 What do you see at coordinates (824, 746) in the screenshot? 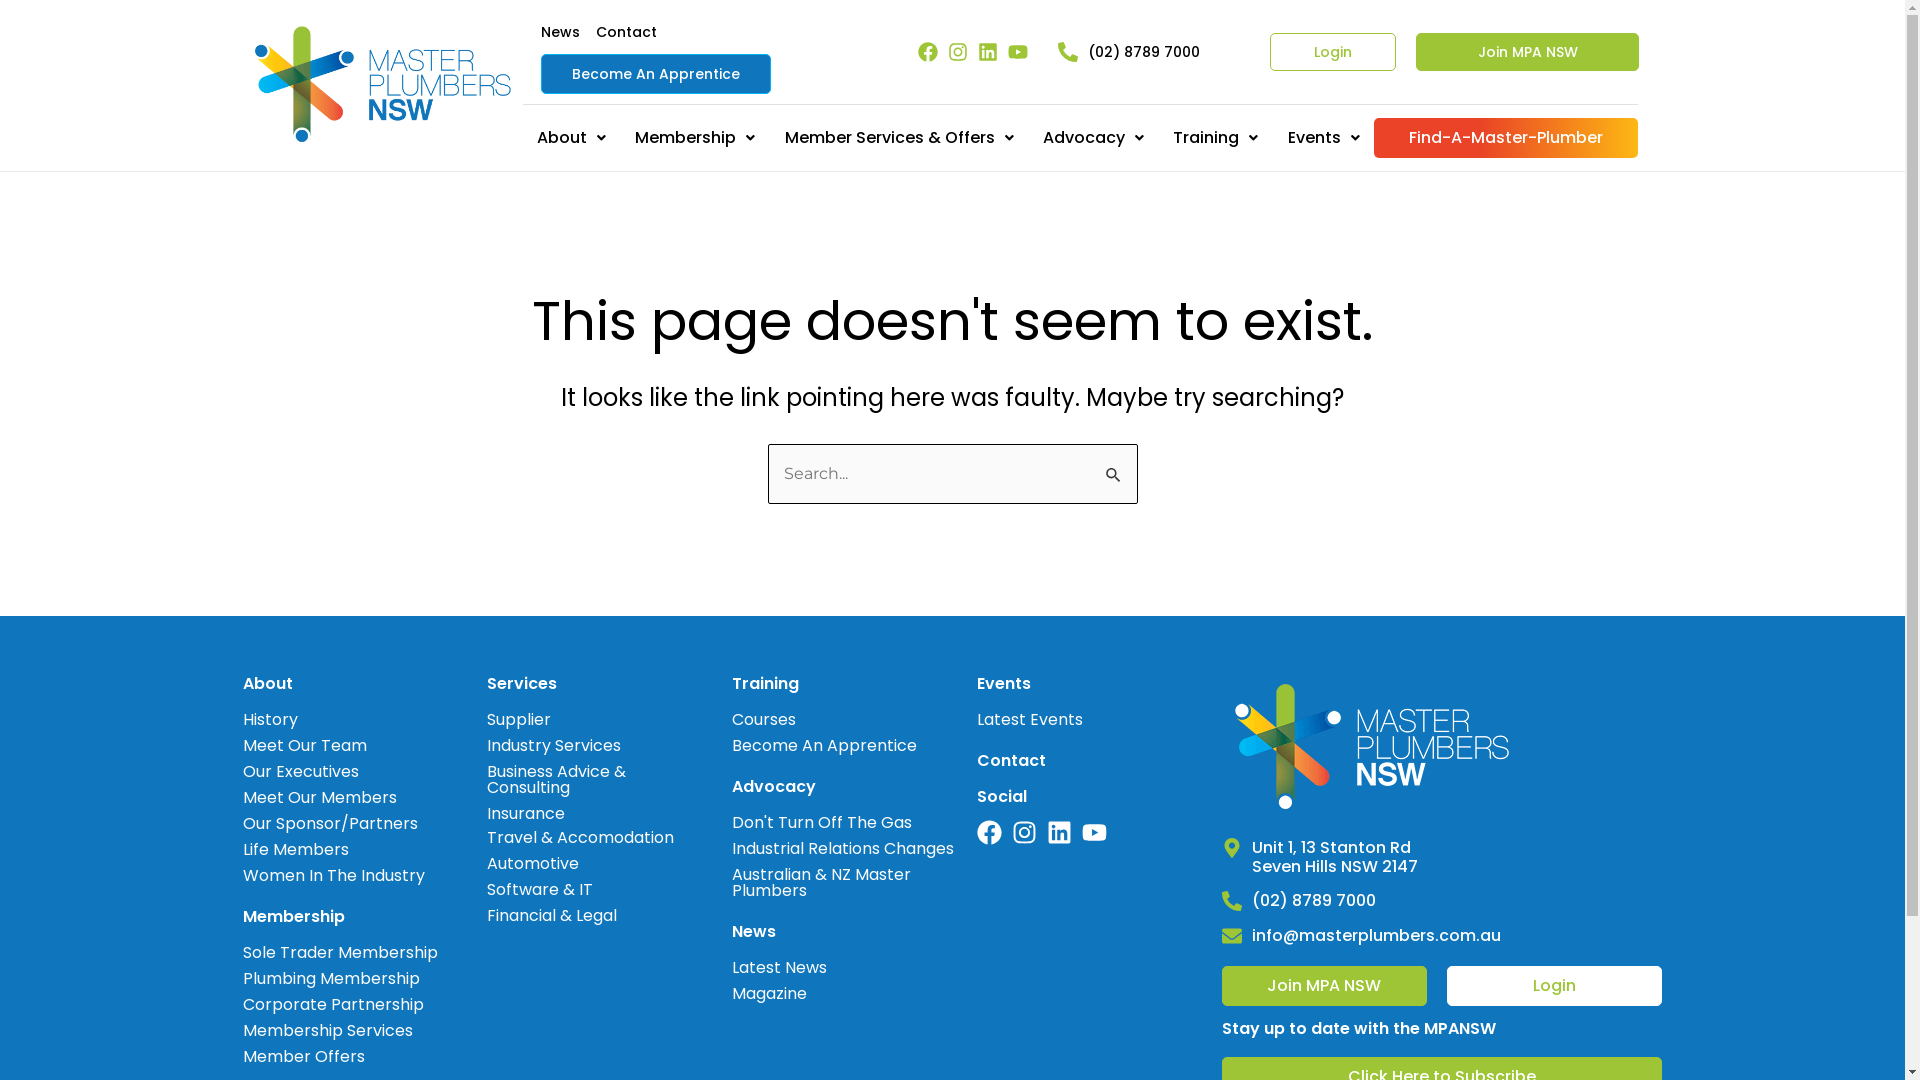
I see `Become An Apprentice` at bounding box center [824, 746].